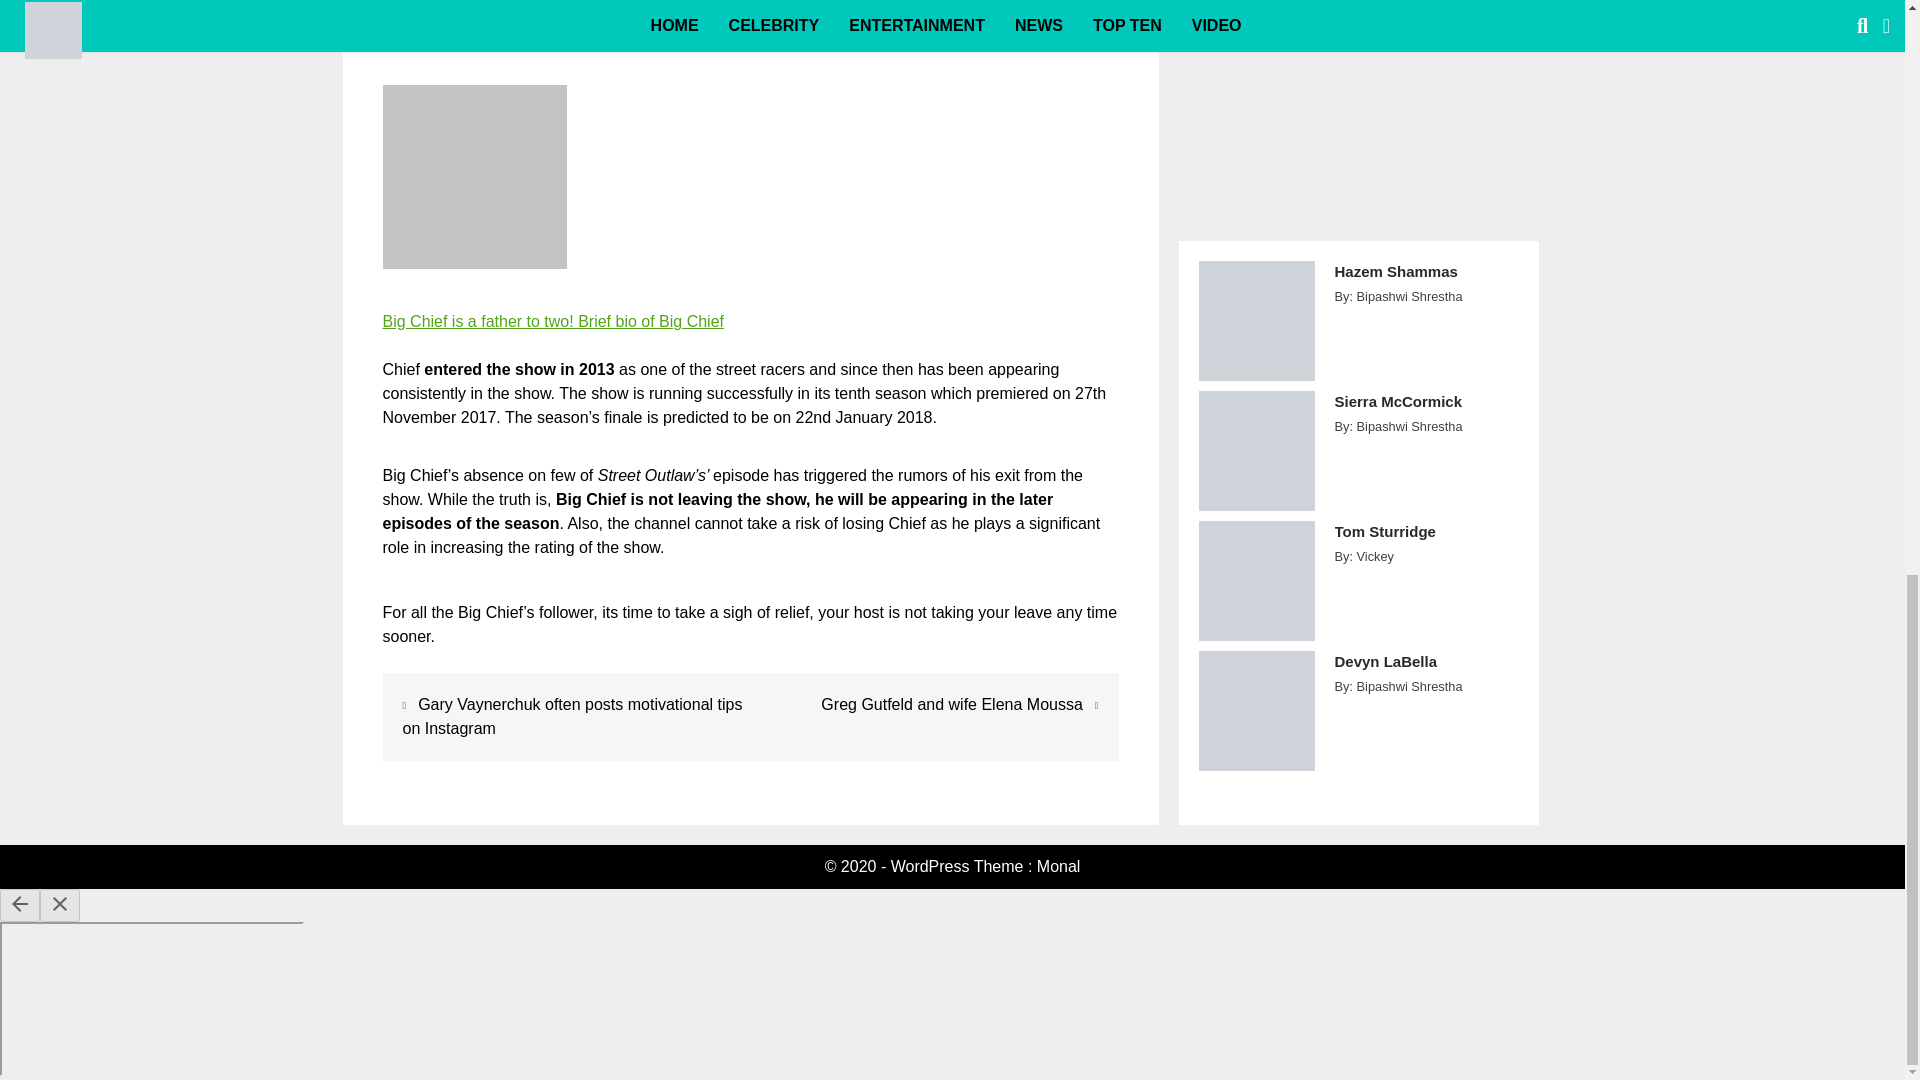 The height and width of the screenshot is (1080, 1920). Describe the element at coordinates (552, 322) in the screenshot. I see `Big Chief` at that location.